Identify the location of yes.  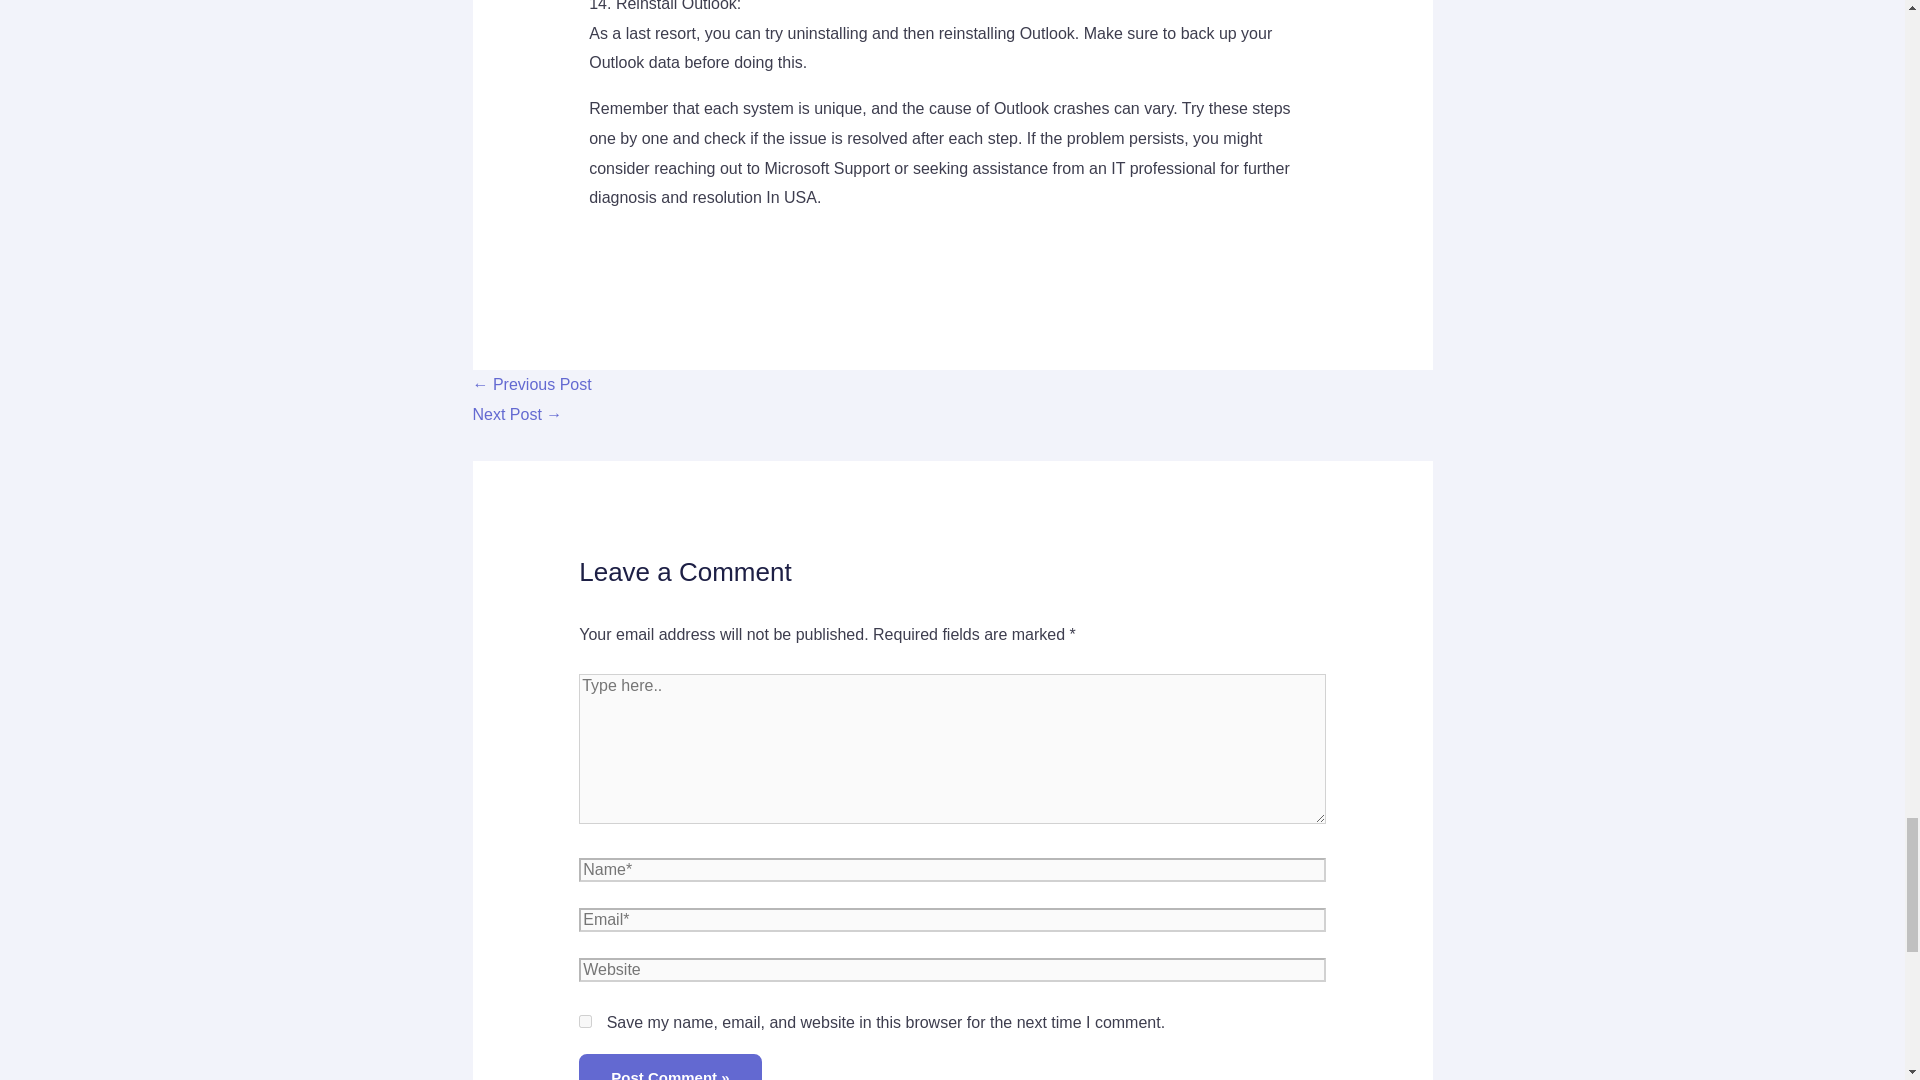
(585, 1022).